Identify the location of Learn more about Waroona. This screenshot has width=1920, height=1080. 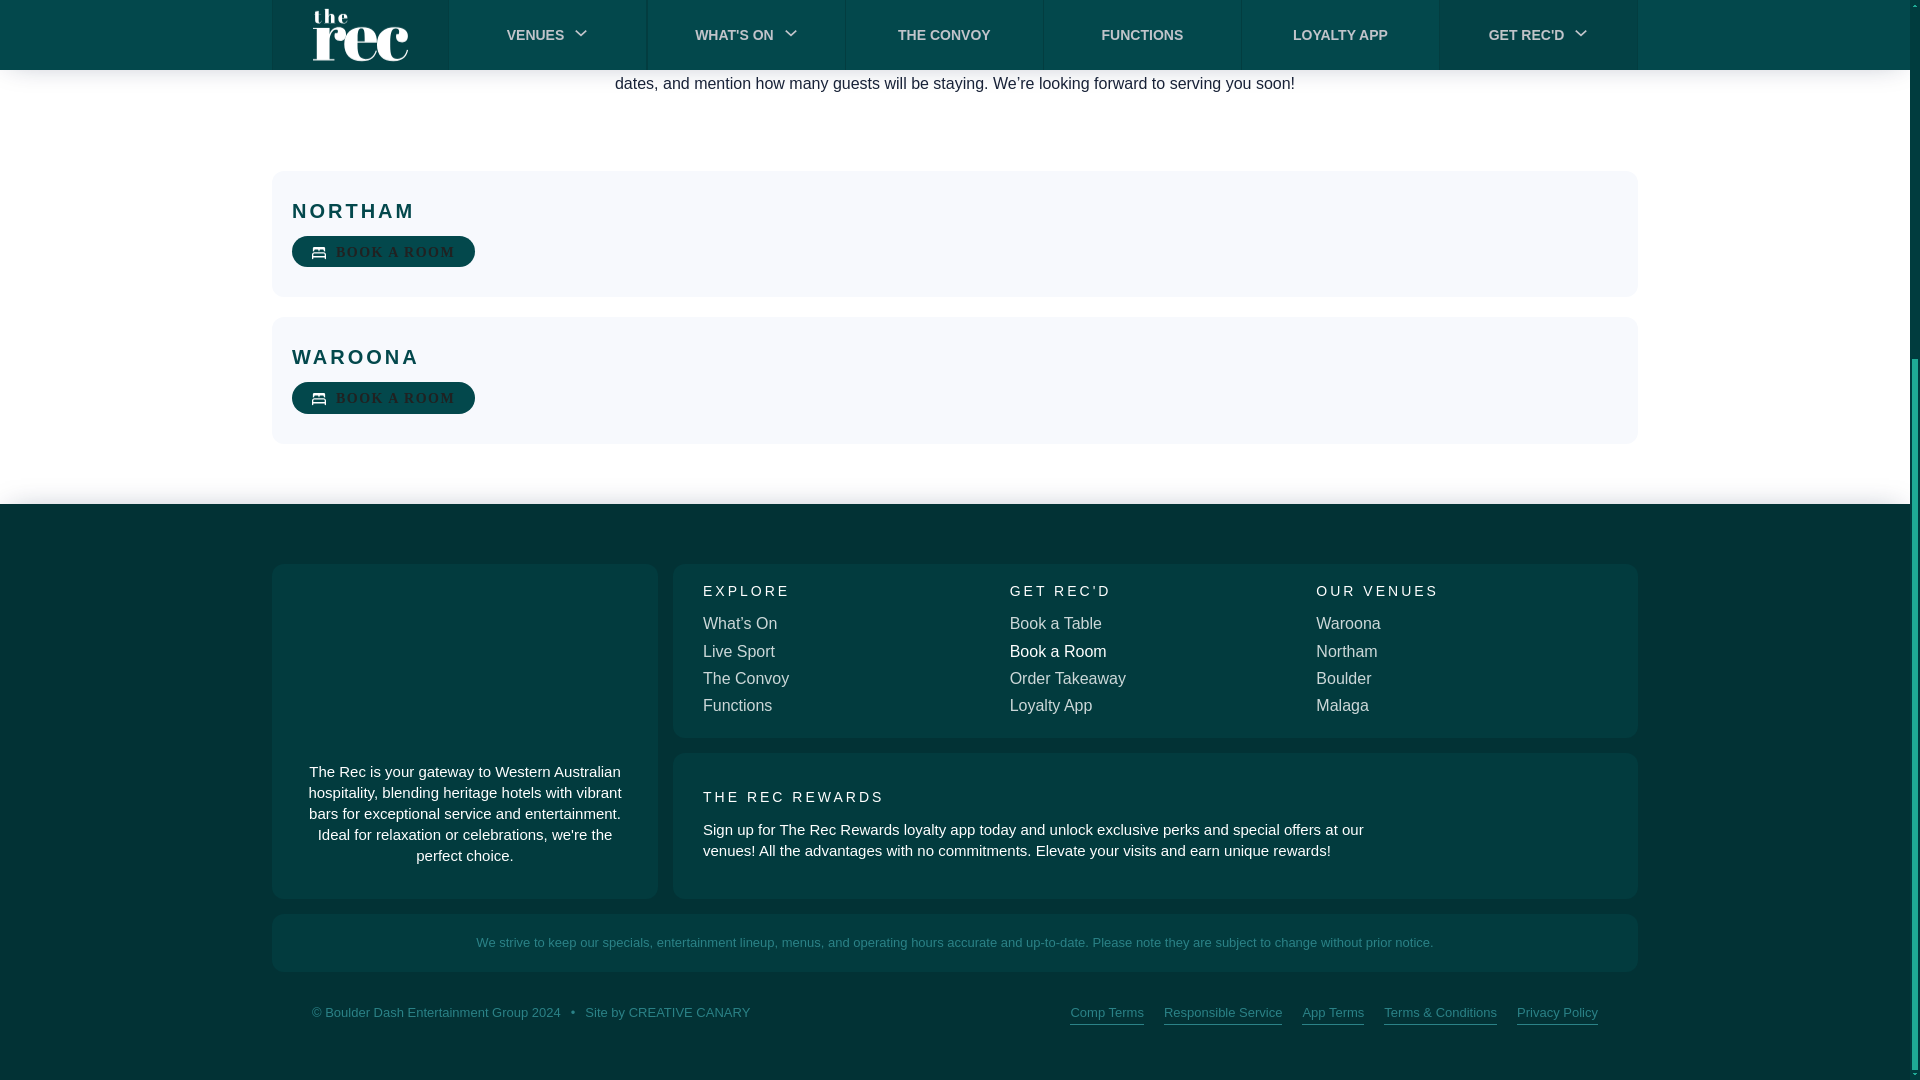
(356, 356).